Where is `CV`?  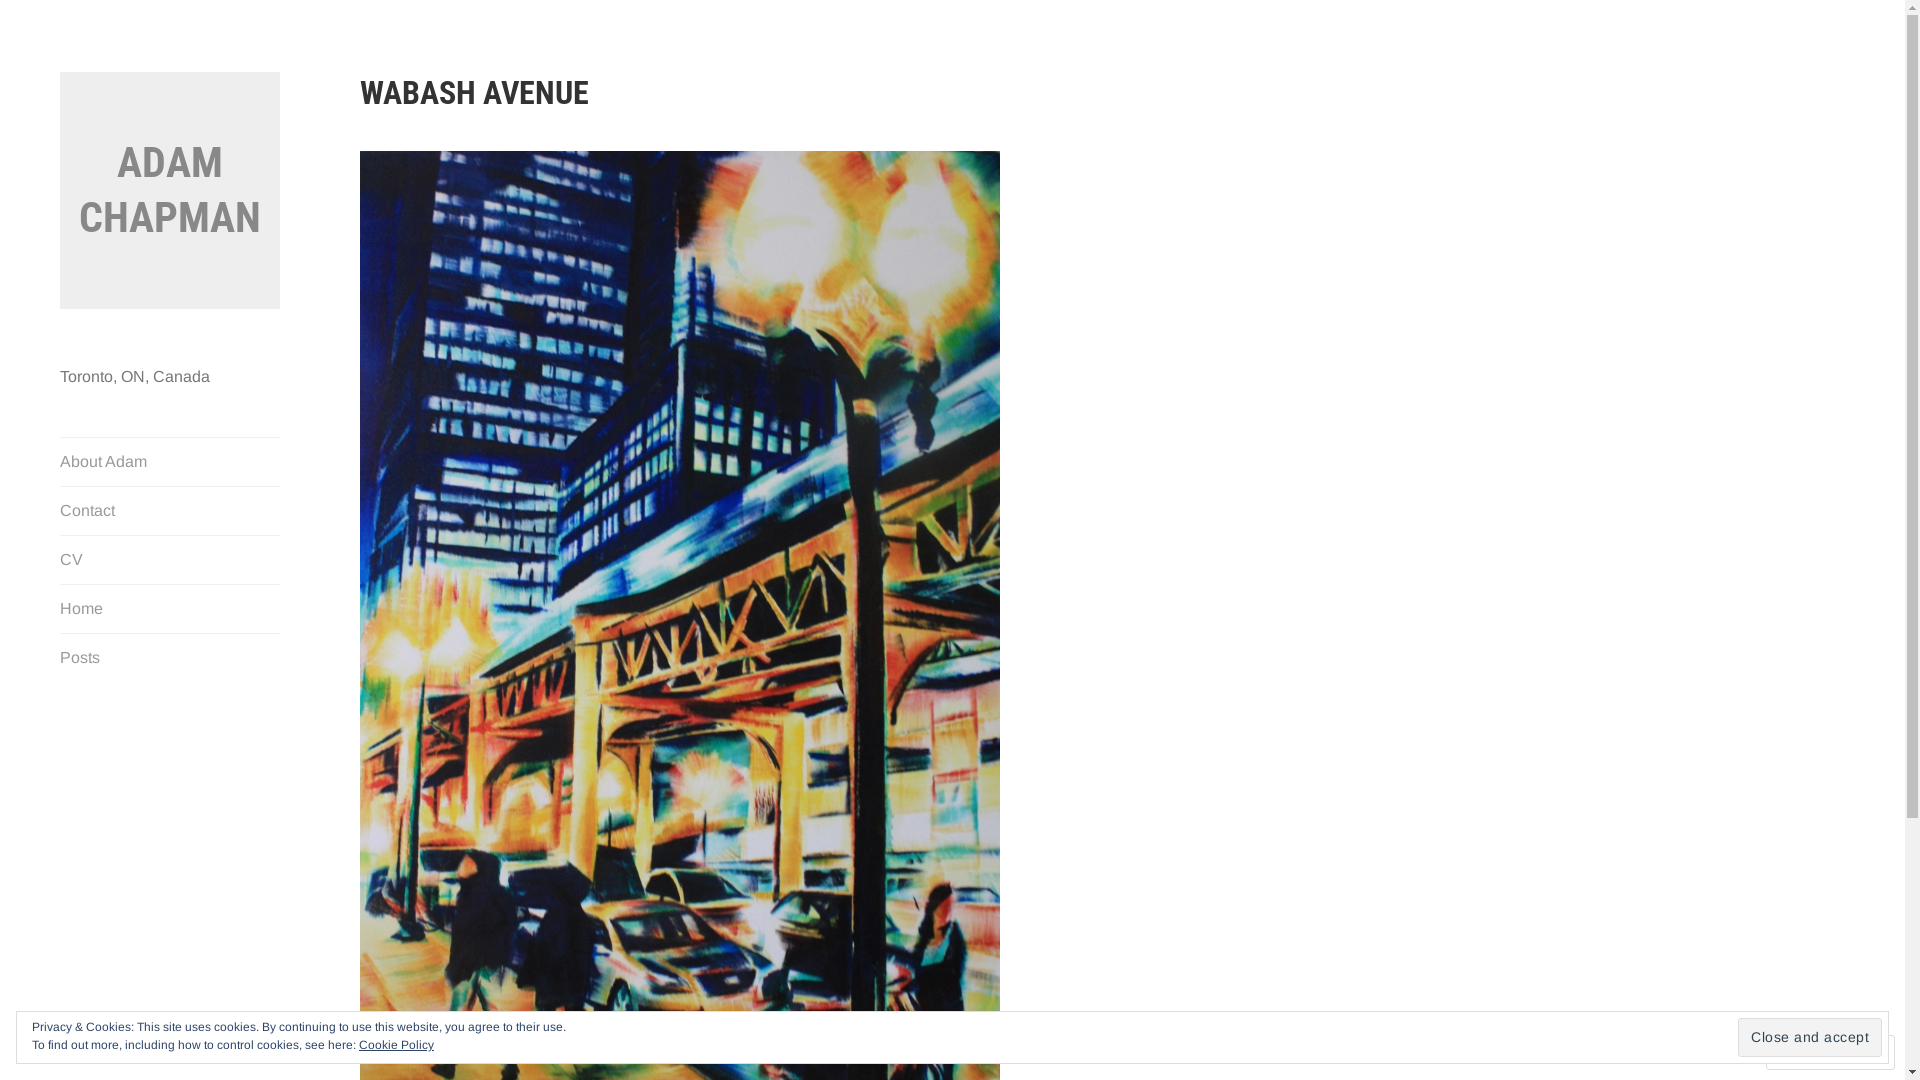
CV is located at coordinates (170, 560).